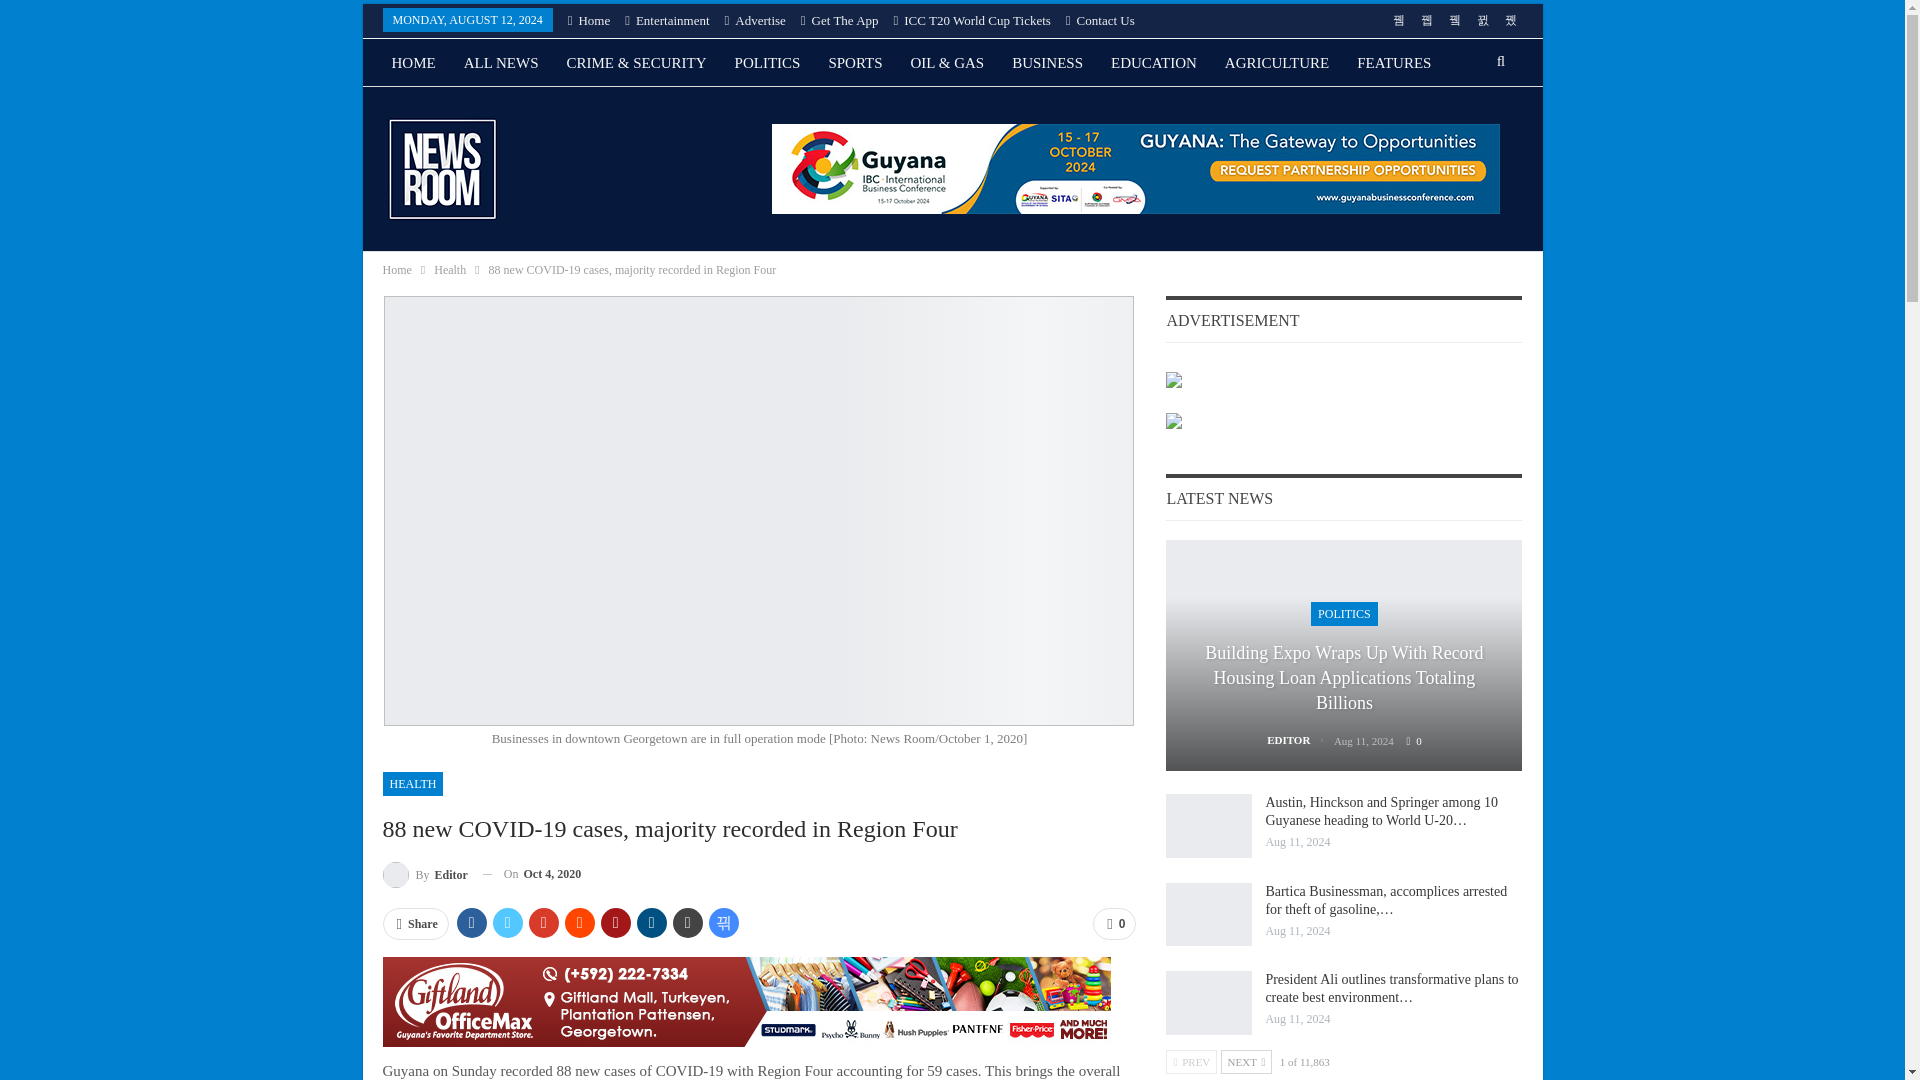 The height and width of the screenshot is (1080, 1920). What do you see at coordinates (424, 874) in the screenshot?
I see `By Editor` at bounding box center [424, 874].